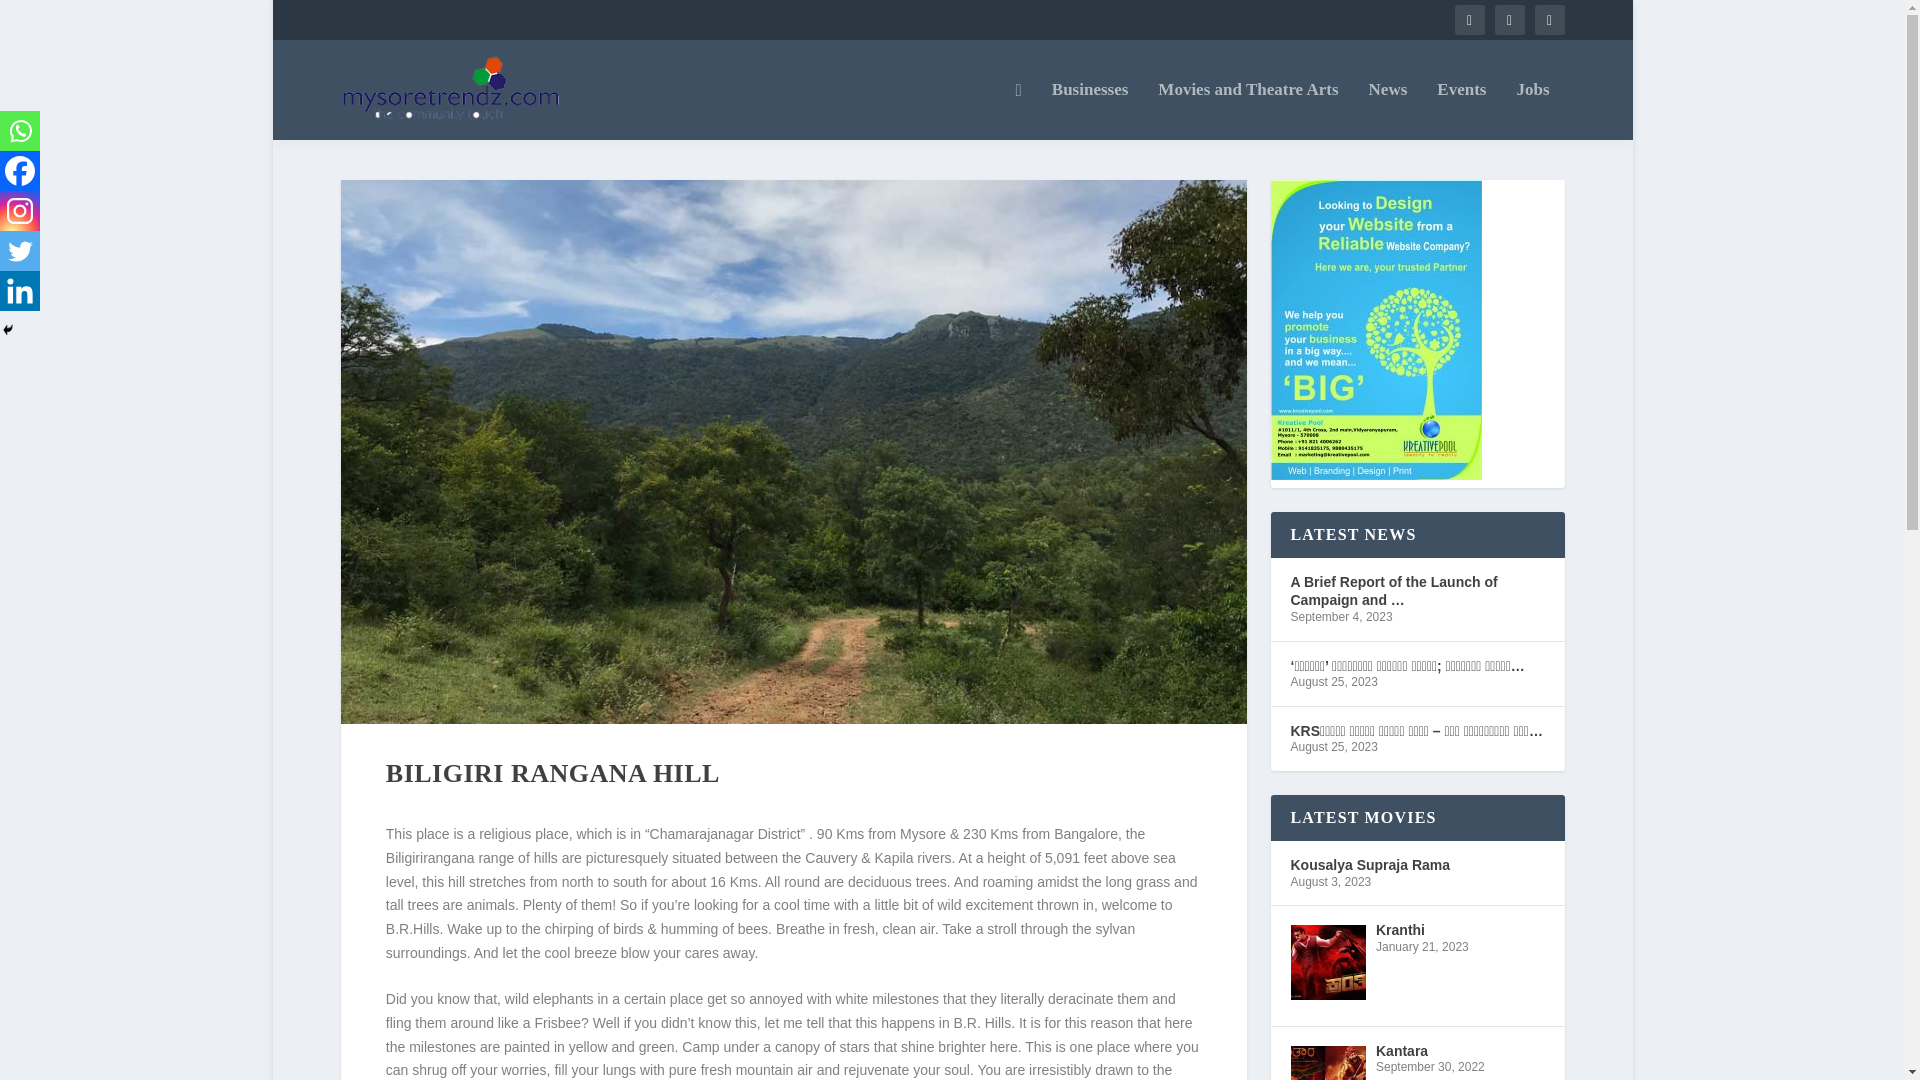  What do you see at coordinates (8, 330) in the screenshot?
I see `Hide` at bounding box center [8, 330].